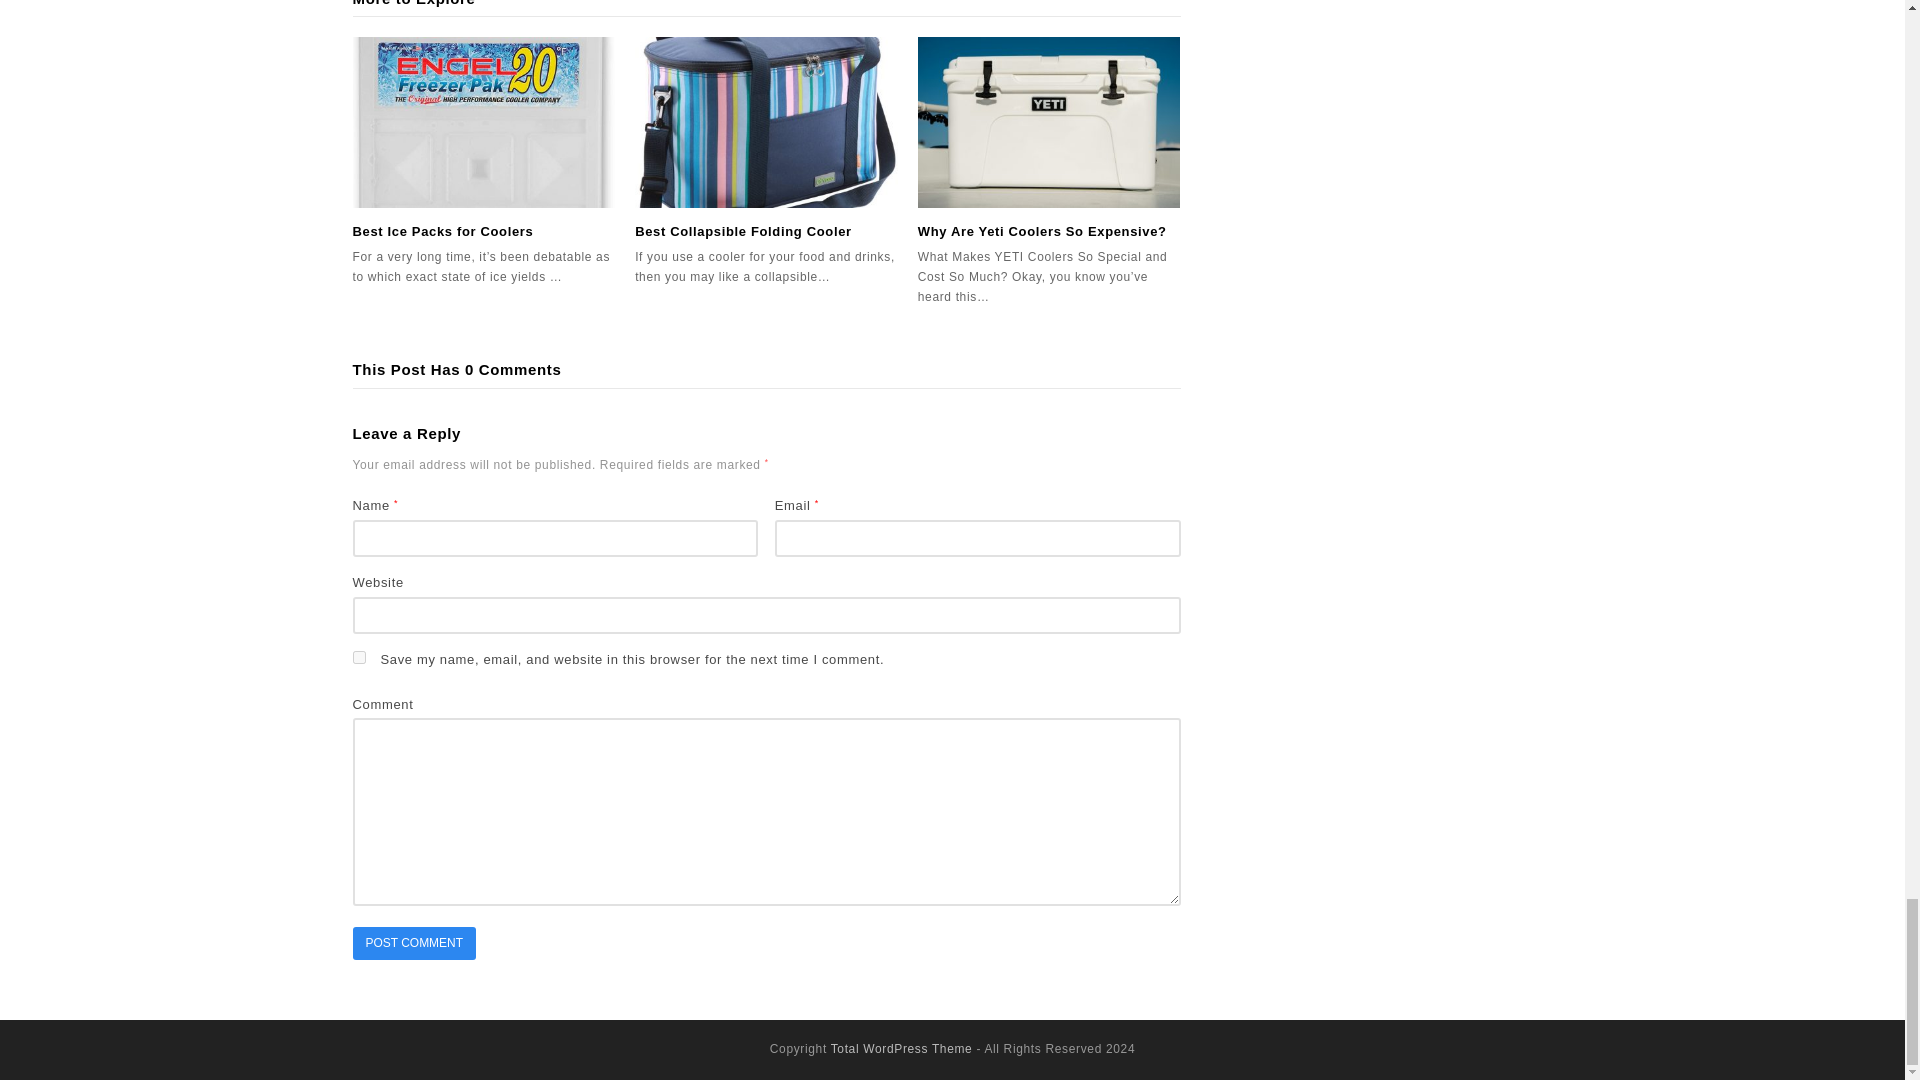 This screenshot has width=1920, height=1080. What do you see at coordinates (1048, 122) in the screenshot?
I see `Why Are Yeti Coolers So Expensive?` at bounding box center [1048, 122].